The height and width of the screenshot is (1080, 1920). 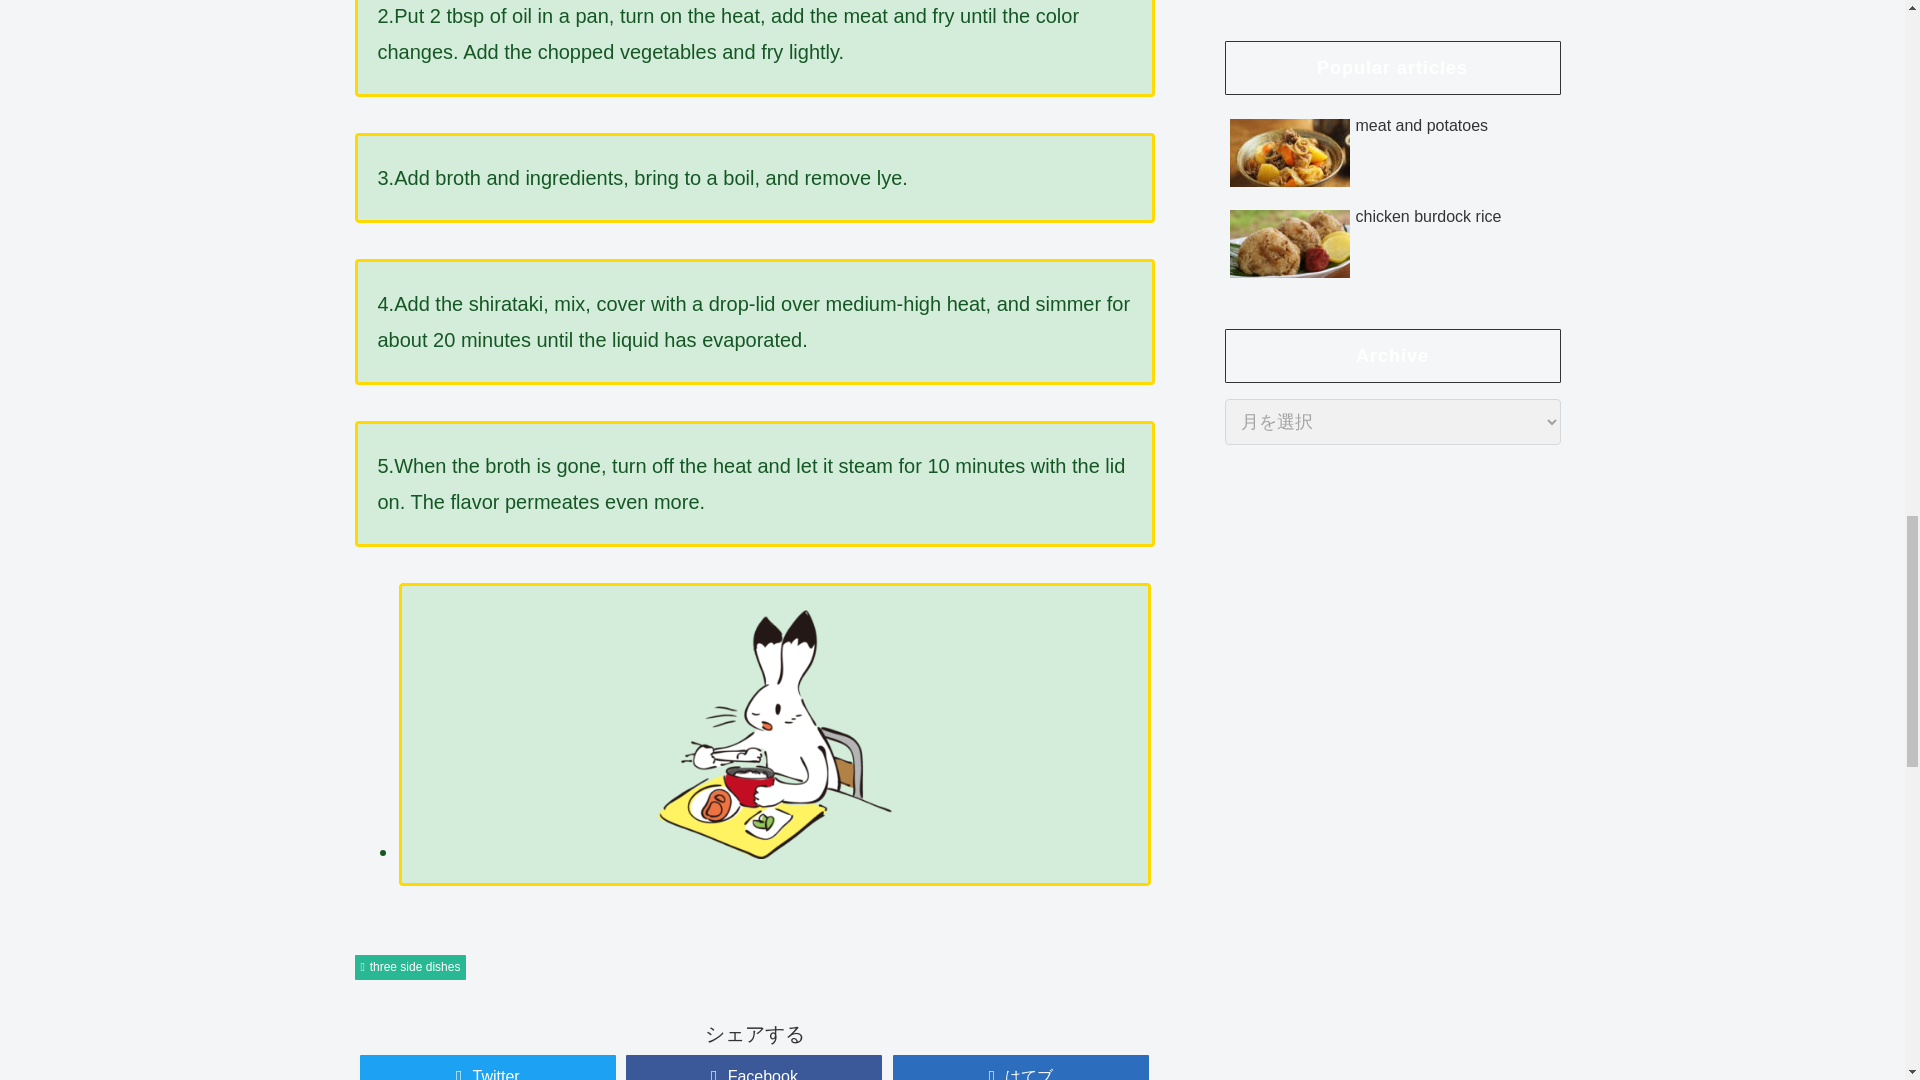 What do you see at coordinates (1392, 166) in the screenshot?
I see `Popular articles` at bounding box center [1392, 166].